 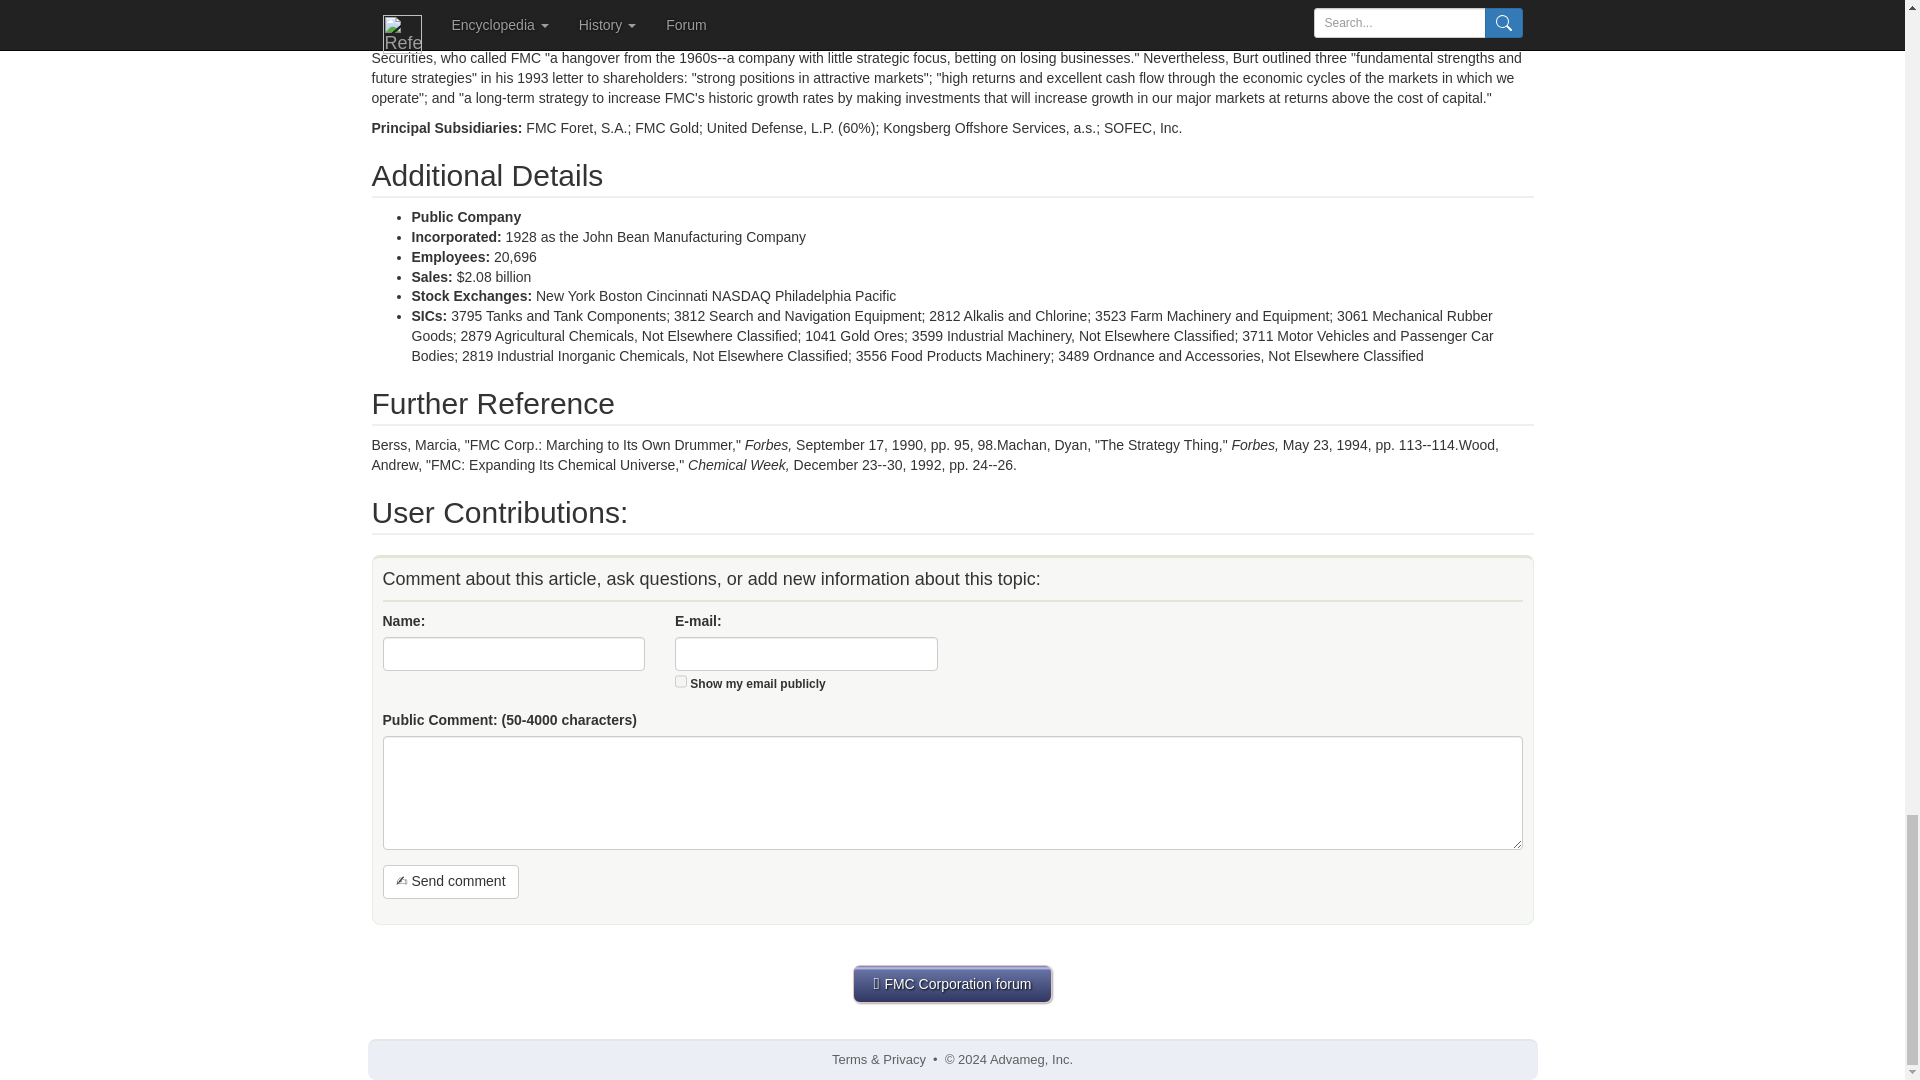 I want to click on FMC Corporation forum, so click(x=952, y=984).